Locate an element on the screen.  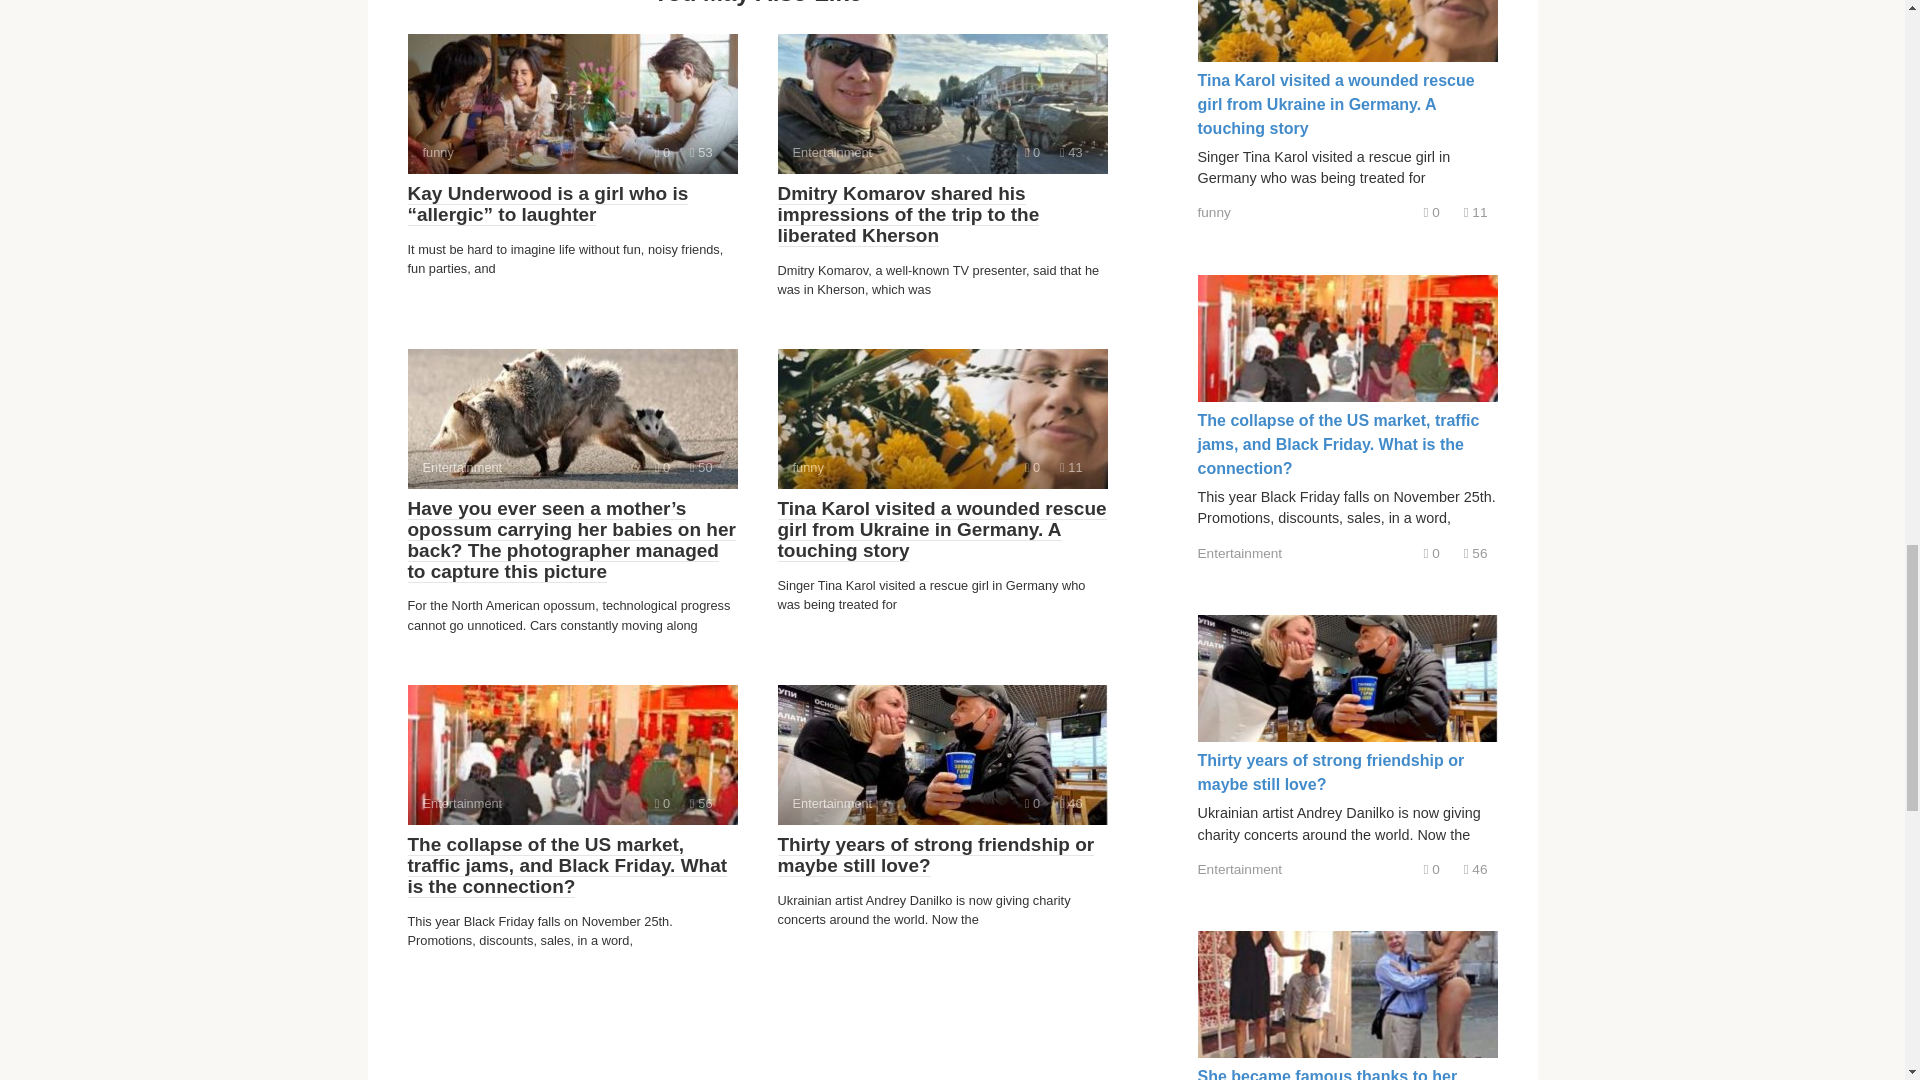
Views is located at coordinates (700, 803).